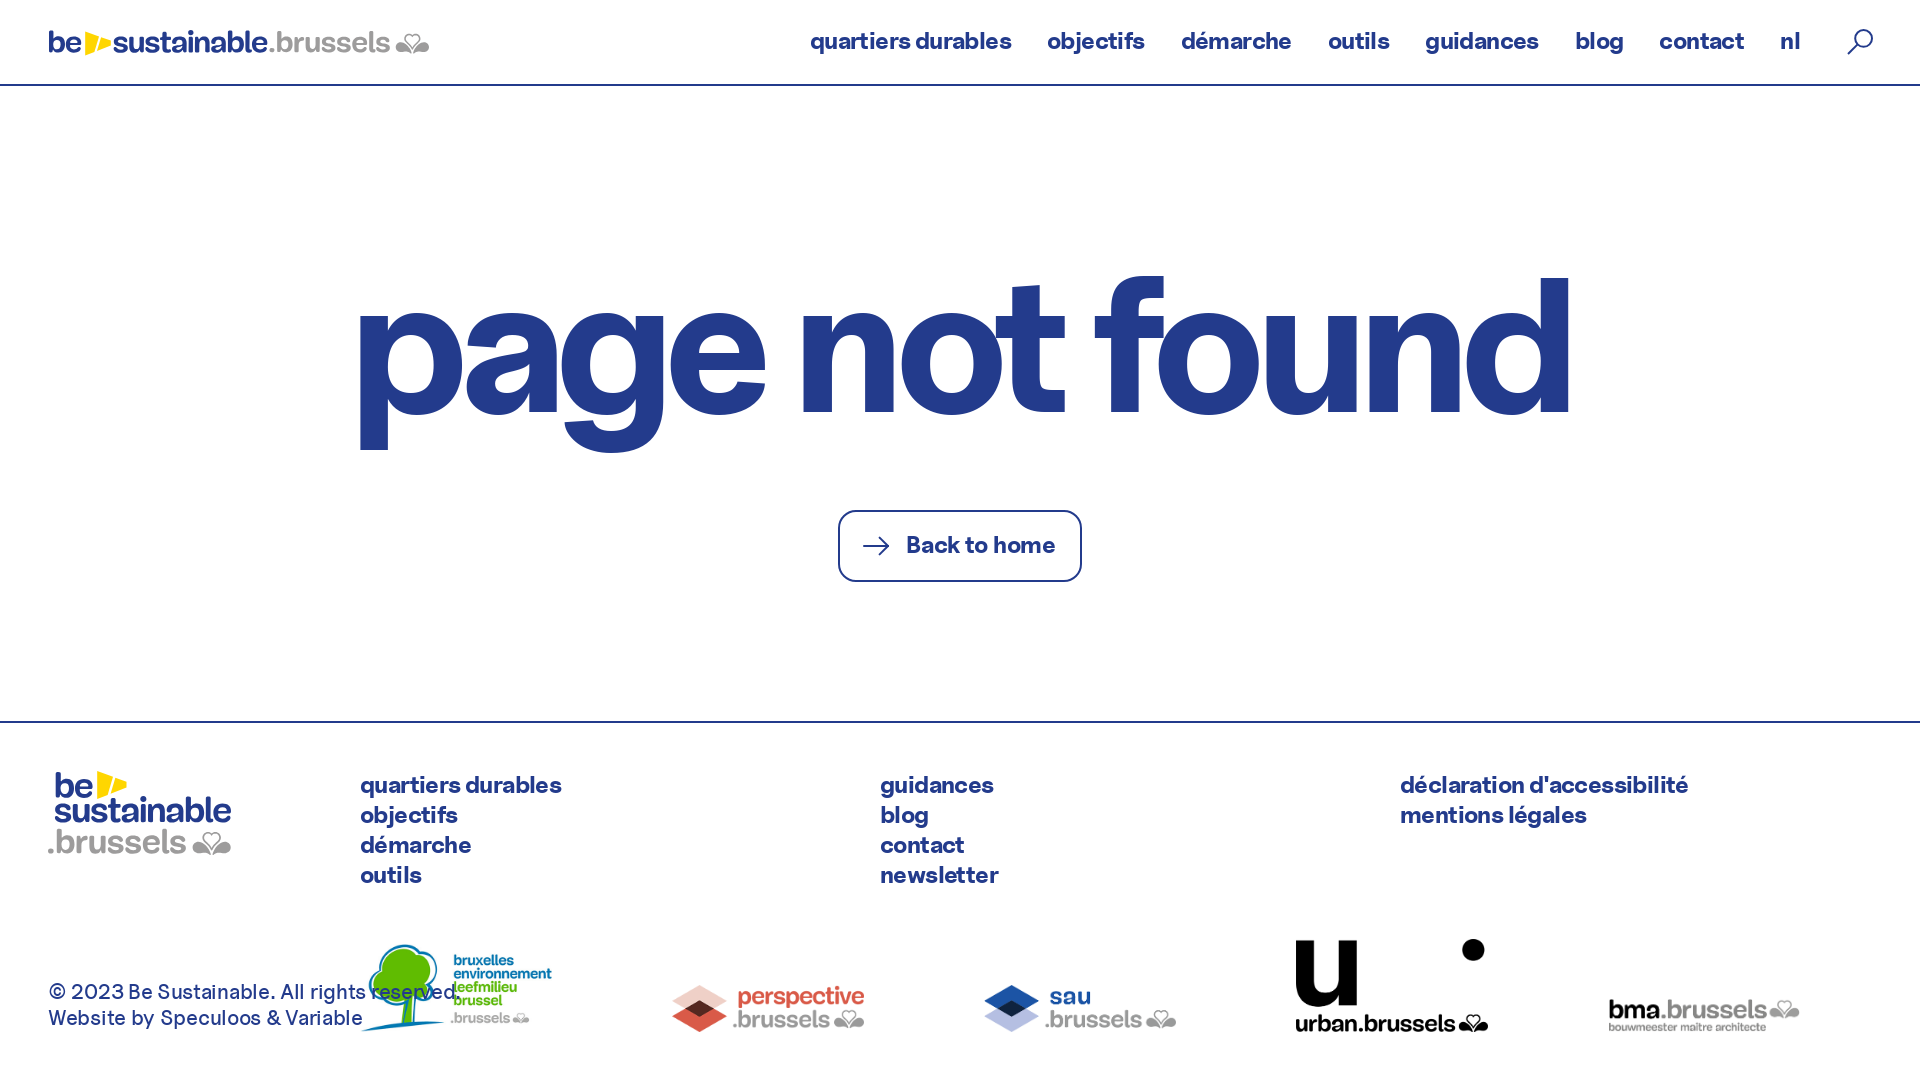  Describe the element at coordinates (596, 816) in the screenshot. I see `objectifs` at that location.